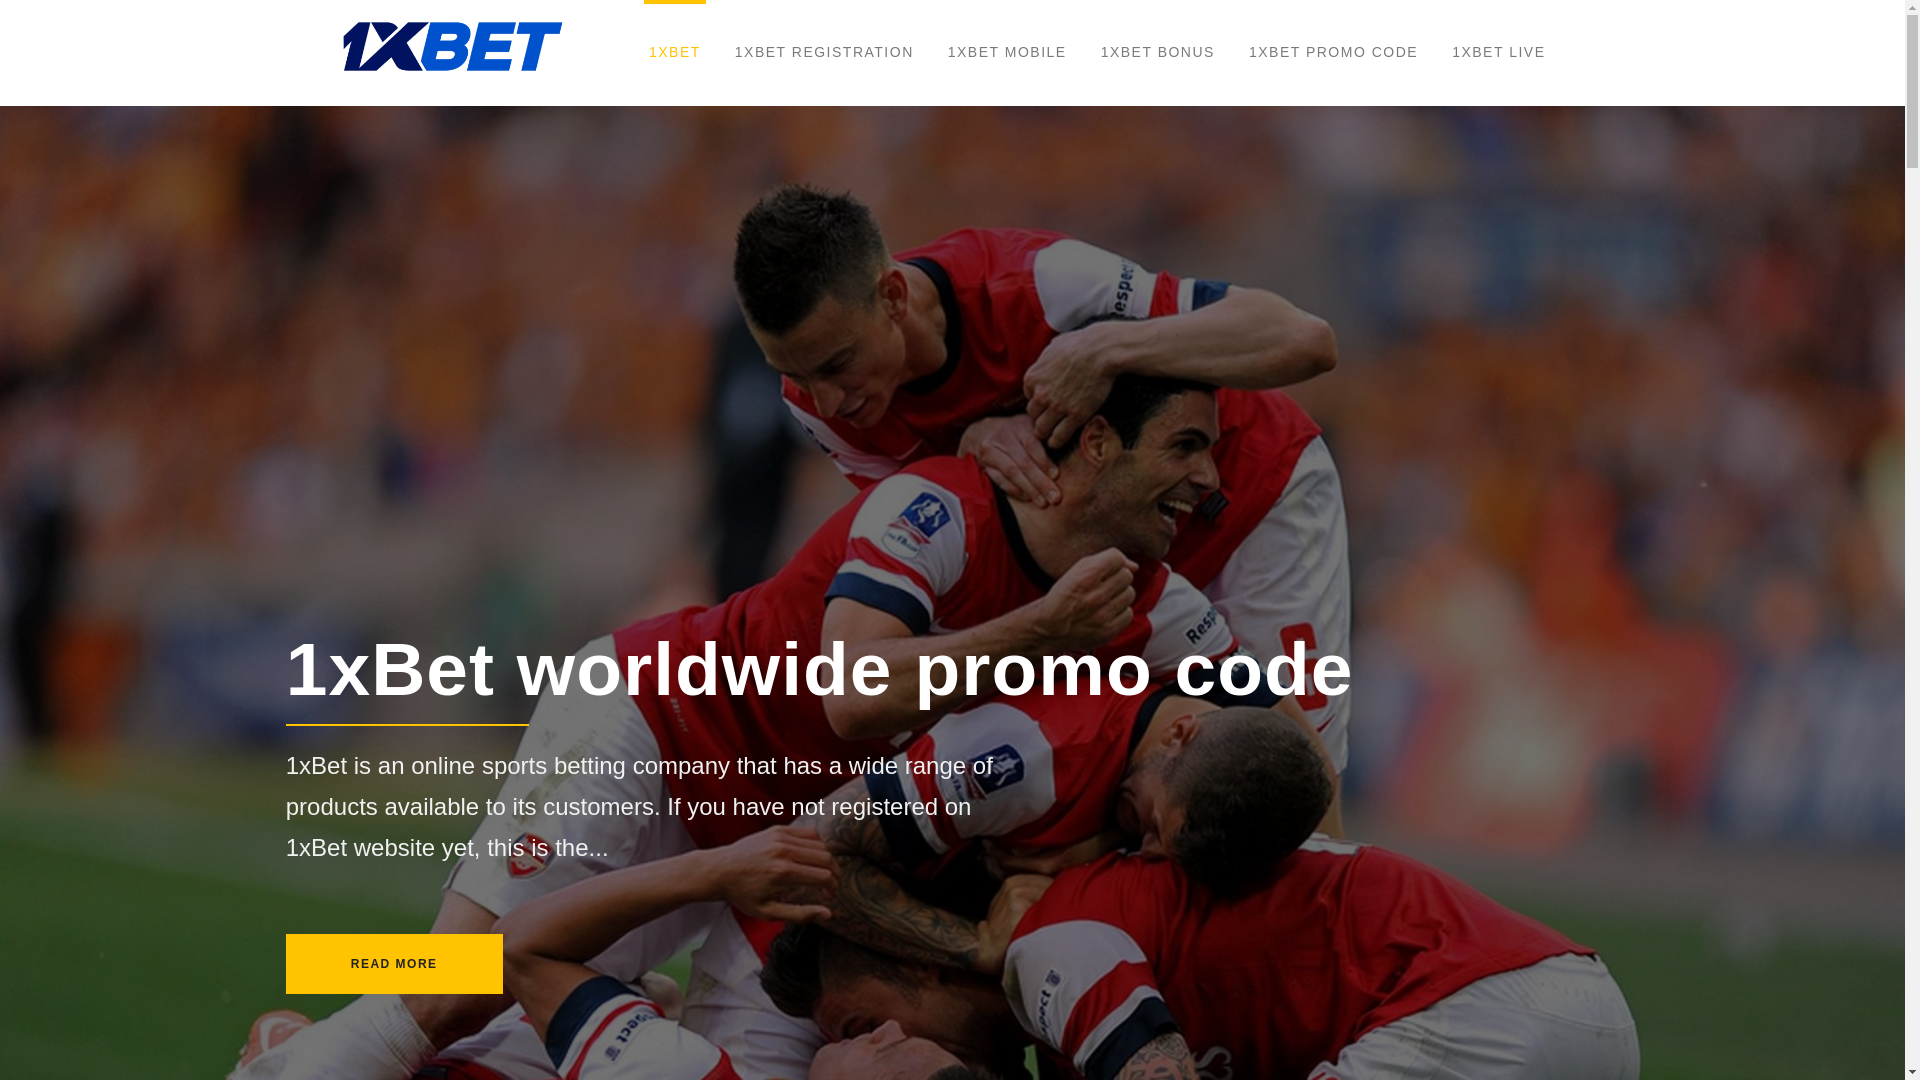  Describe the element at coordinates (394, 964) in the screenshot. I see `READ MORE` at that location.